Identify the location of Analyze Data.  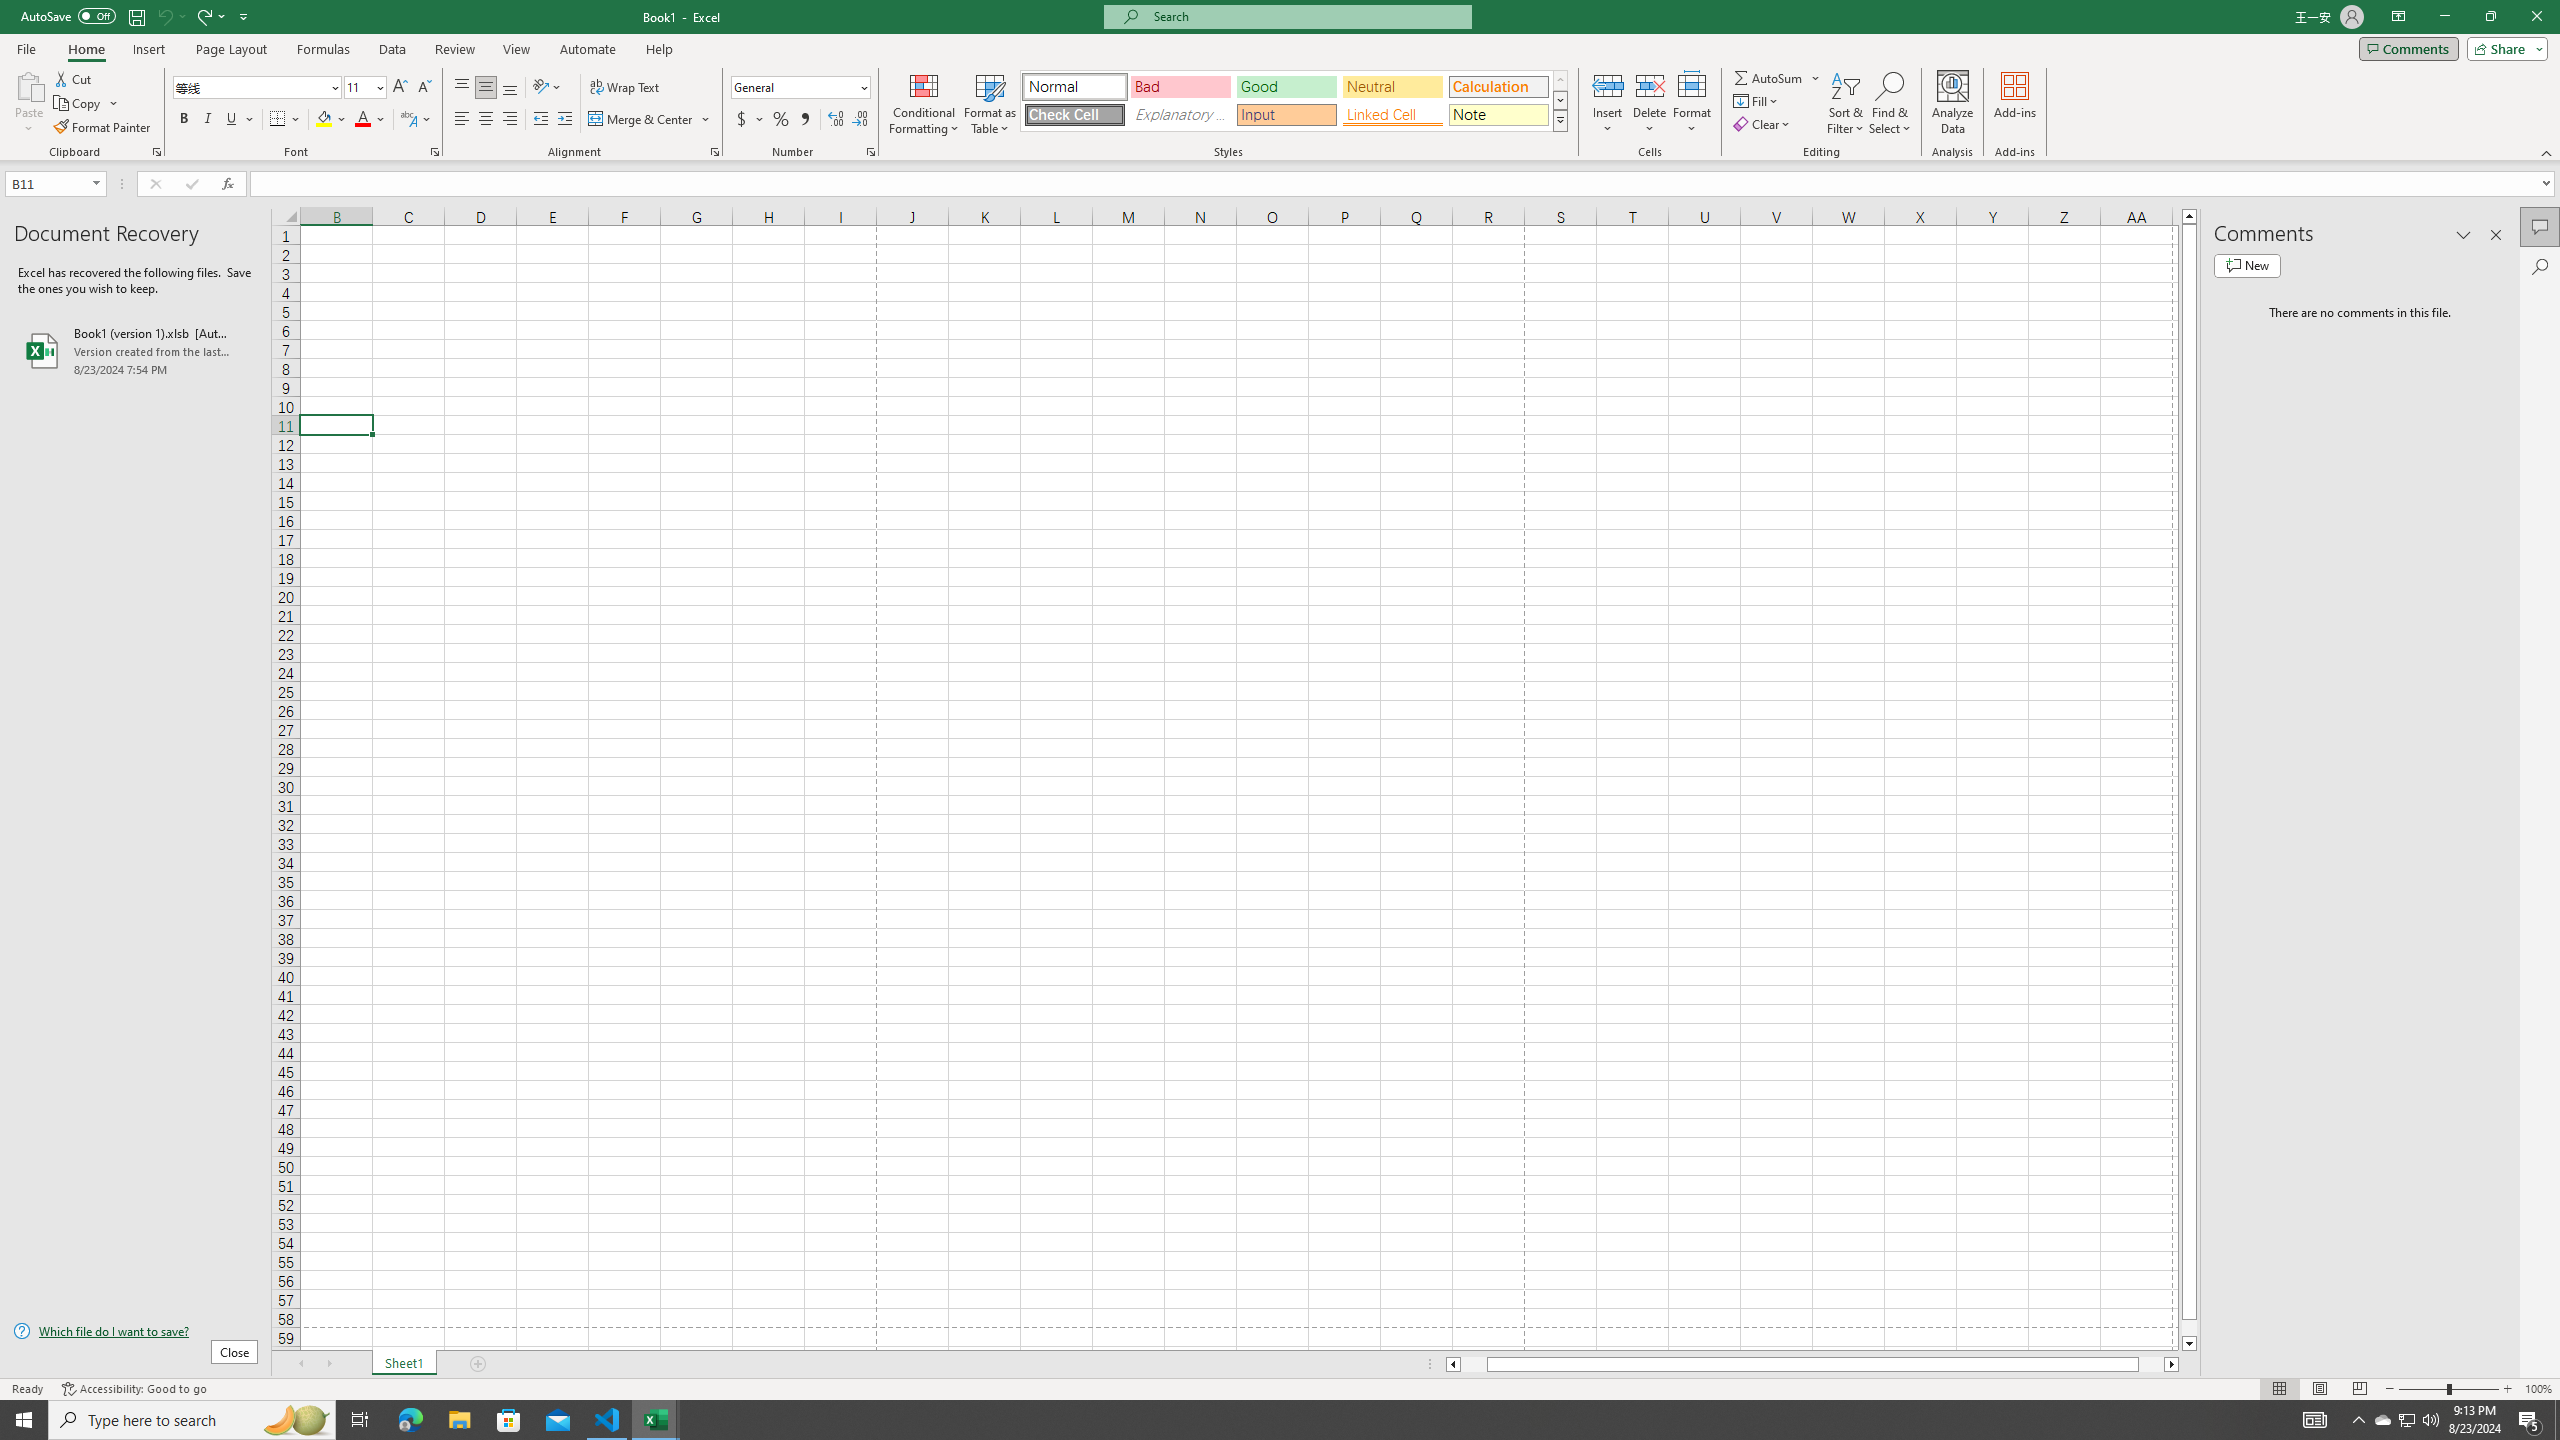
(1953, 103).